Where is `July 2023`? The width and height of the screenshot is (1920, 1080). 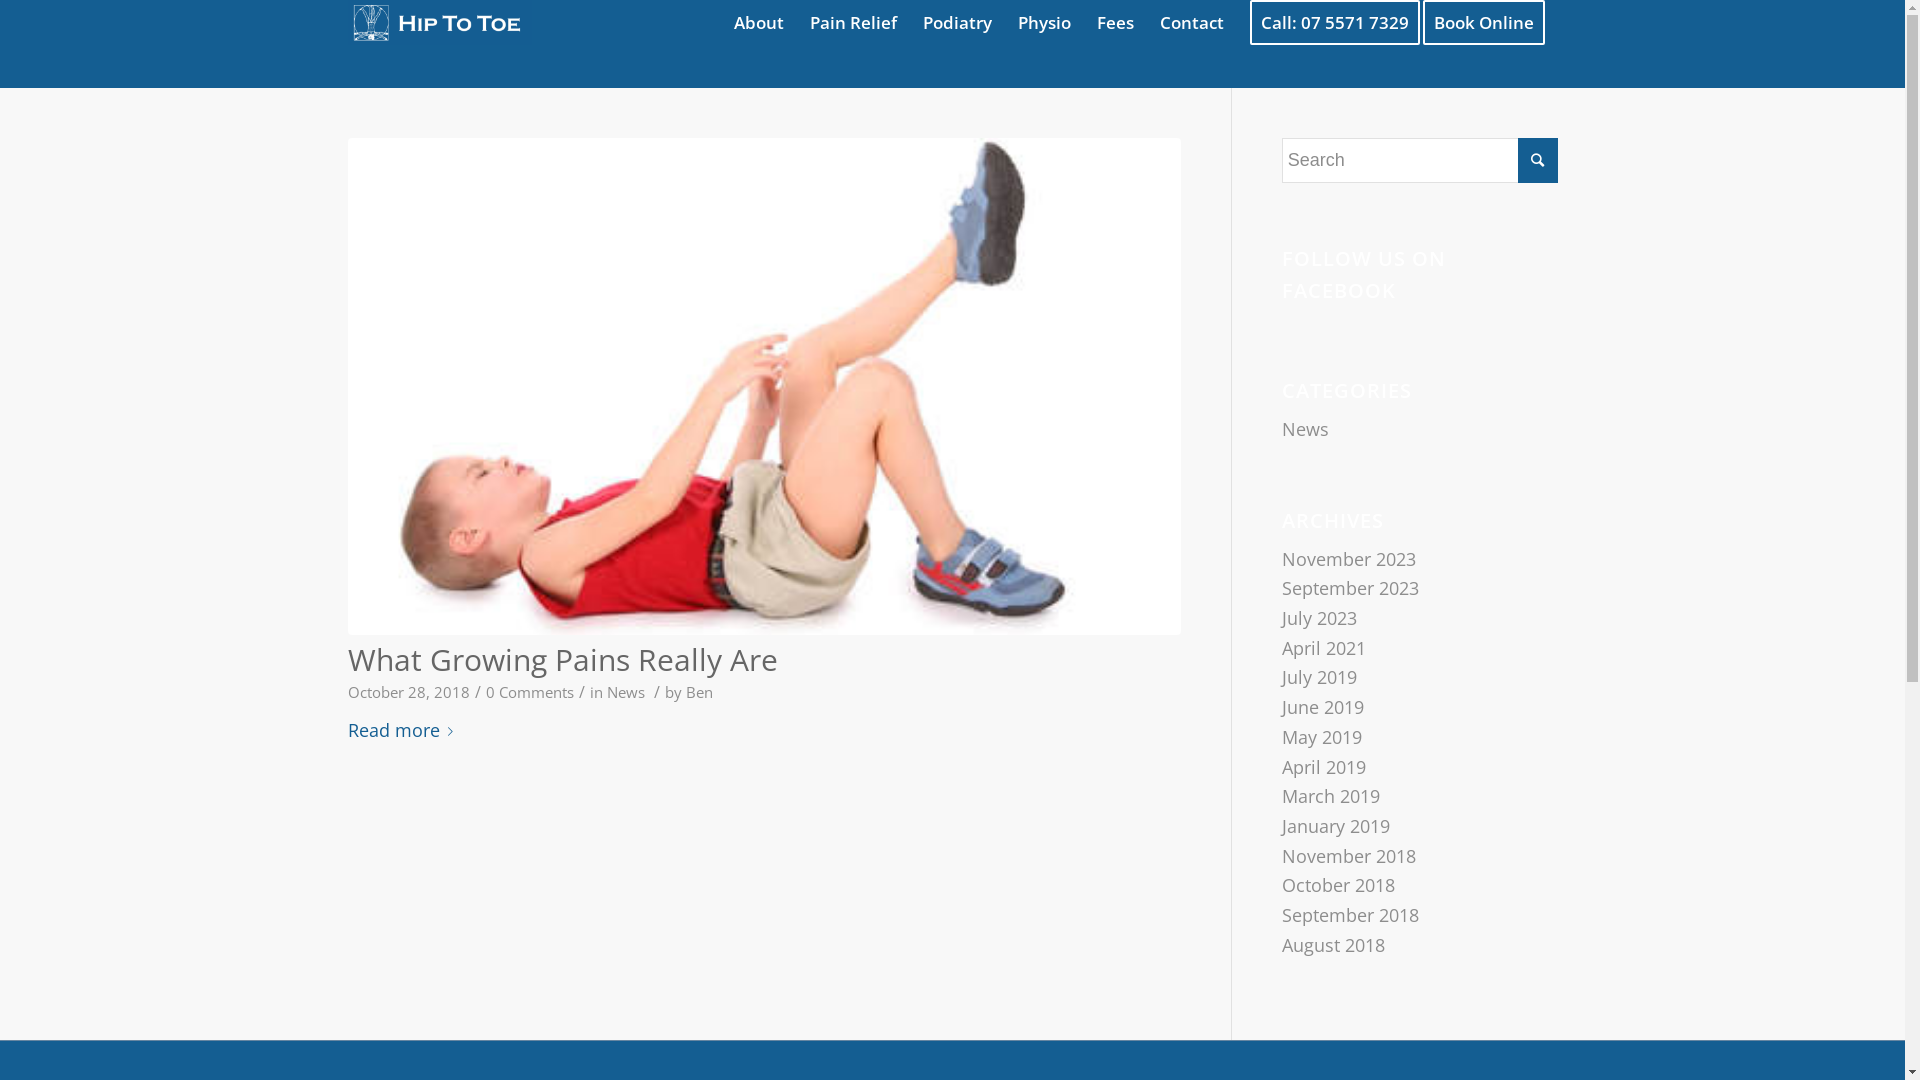
July 2023 is located at coordinates (1320, 618).